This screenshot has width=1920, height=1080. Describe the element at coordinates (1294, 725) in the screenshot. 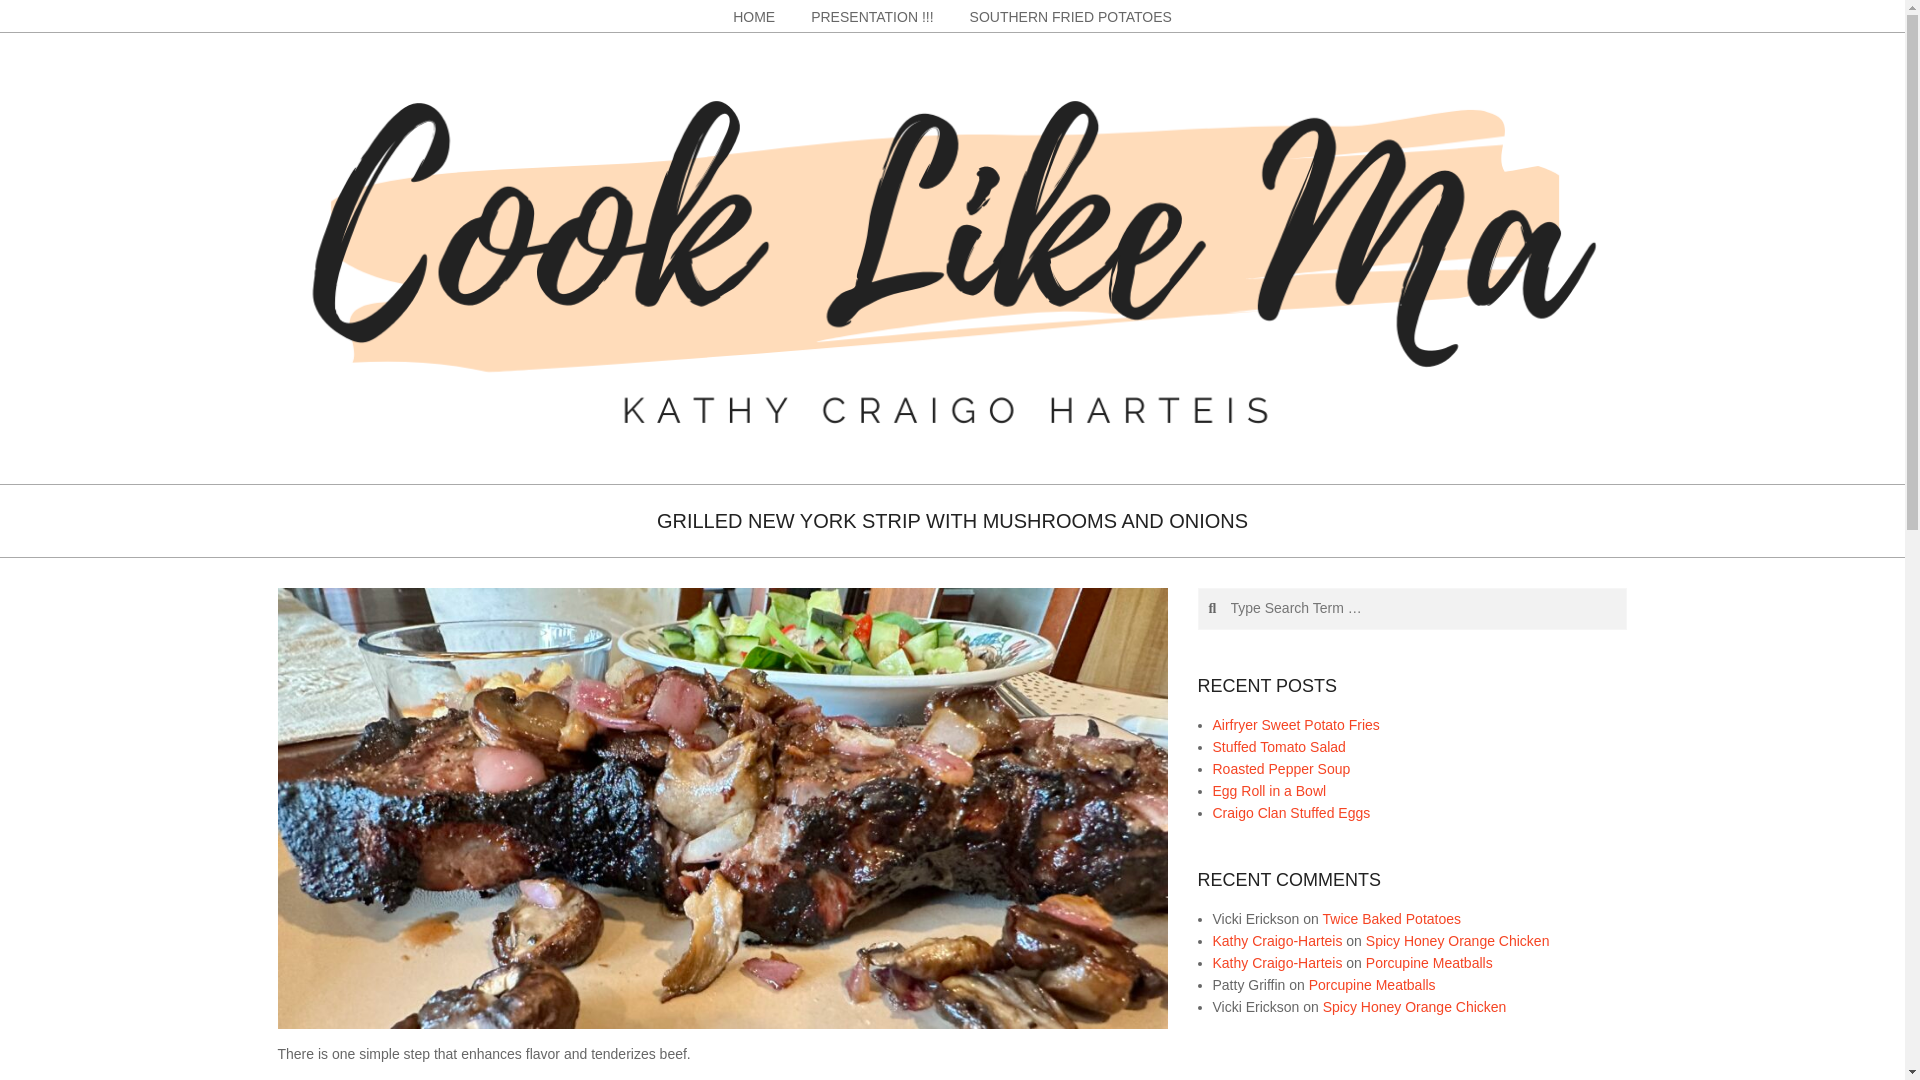

I see `Airfryer Sweet Potato Fries` at that location.